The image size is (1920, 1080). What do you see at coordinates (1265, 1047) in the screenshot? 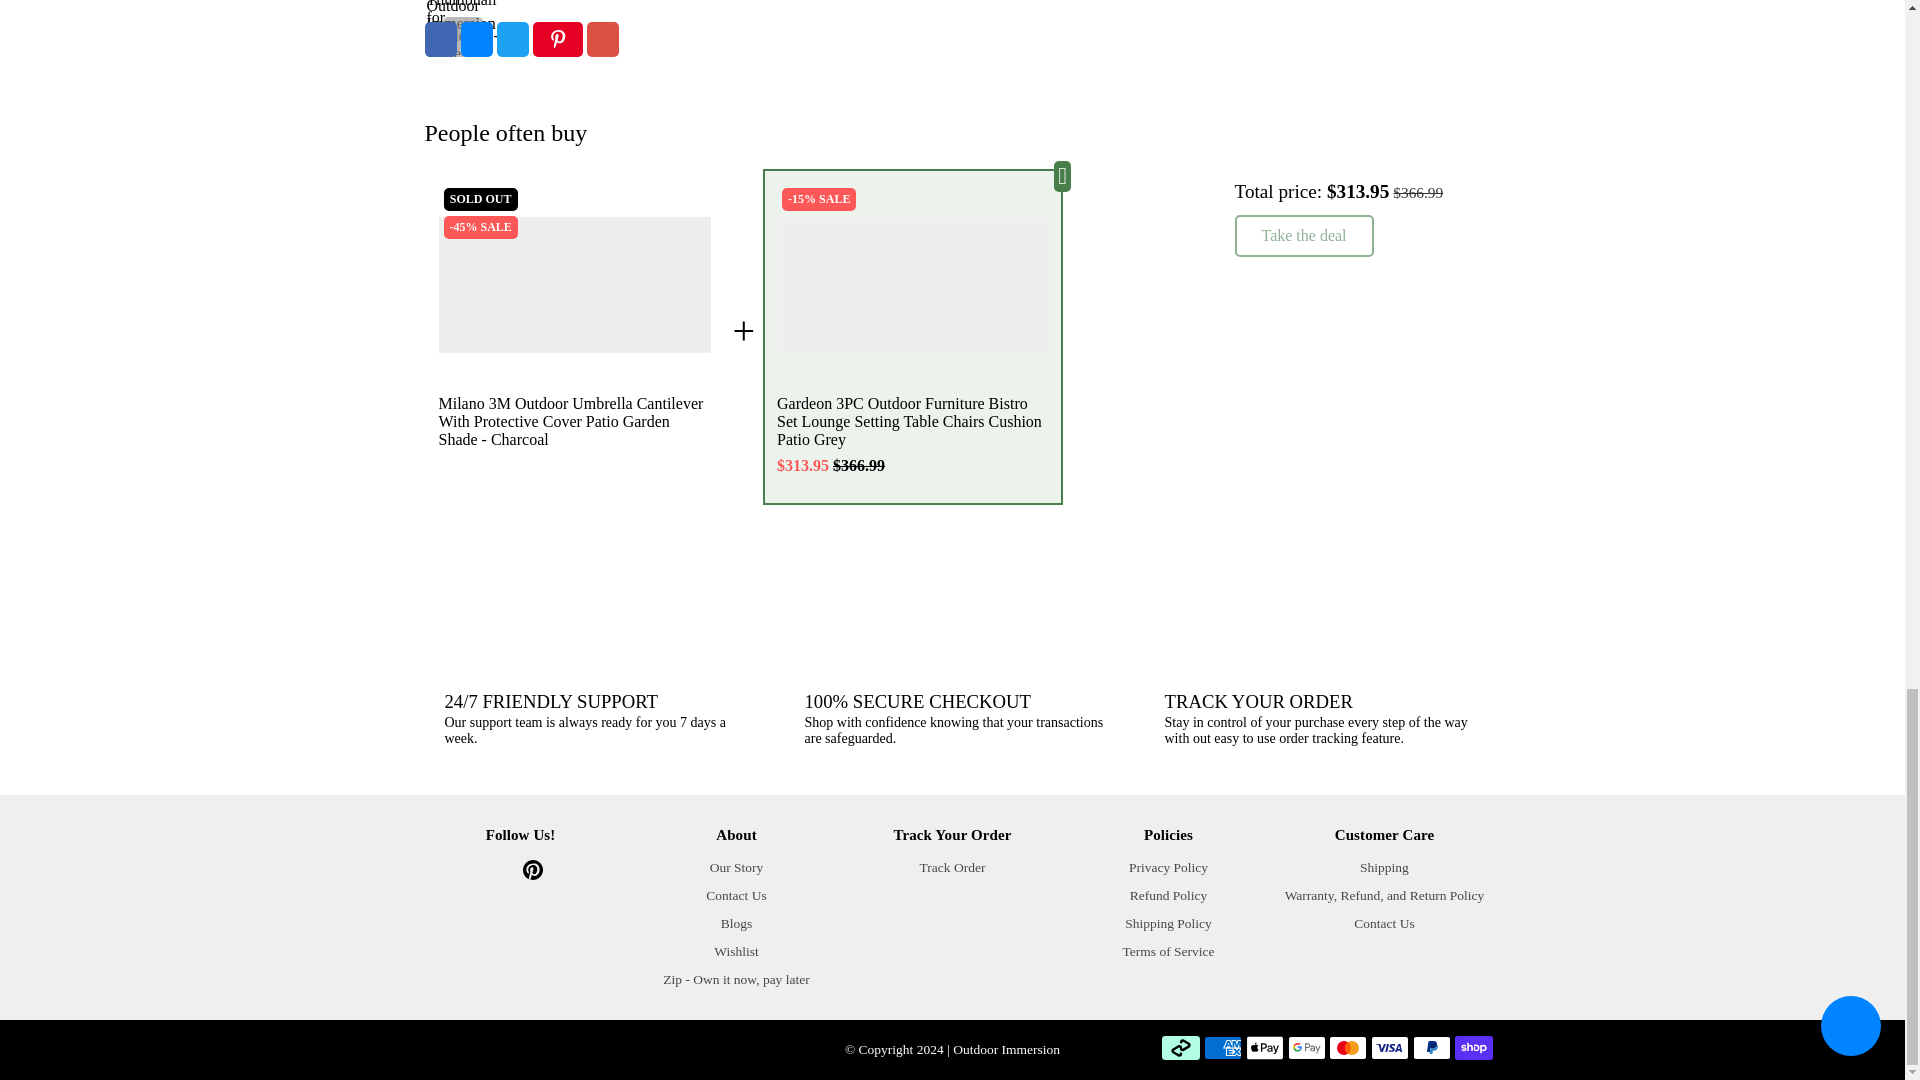
I see `Apple Pay` at bounding box center [1265, 1047].